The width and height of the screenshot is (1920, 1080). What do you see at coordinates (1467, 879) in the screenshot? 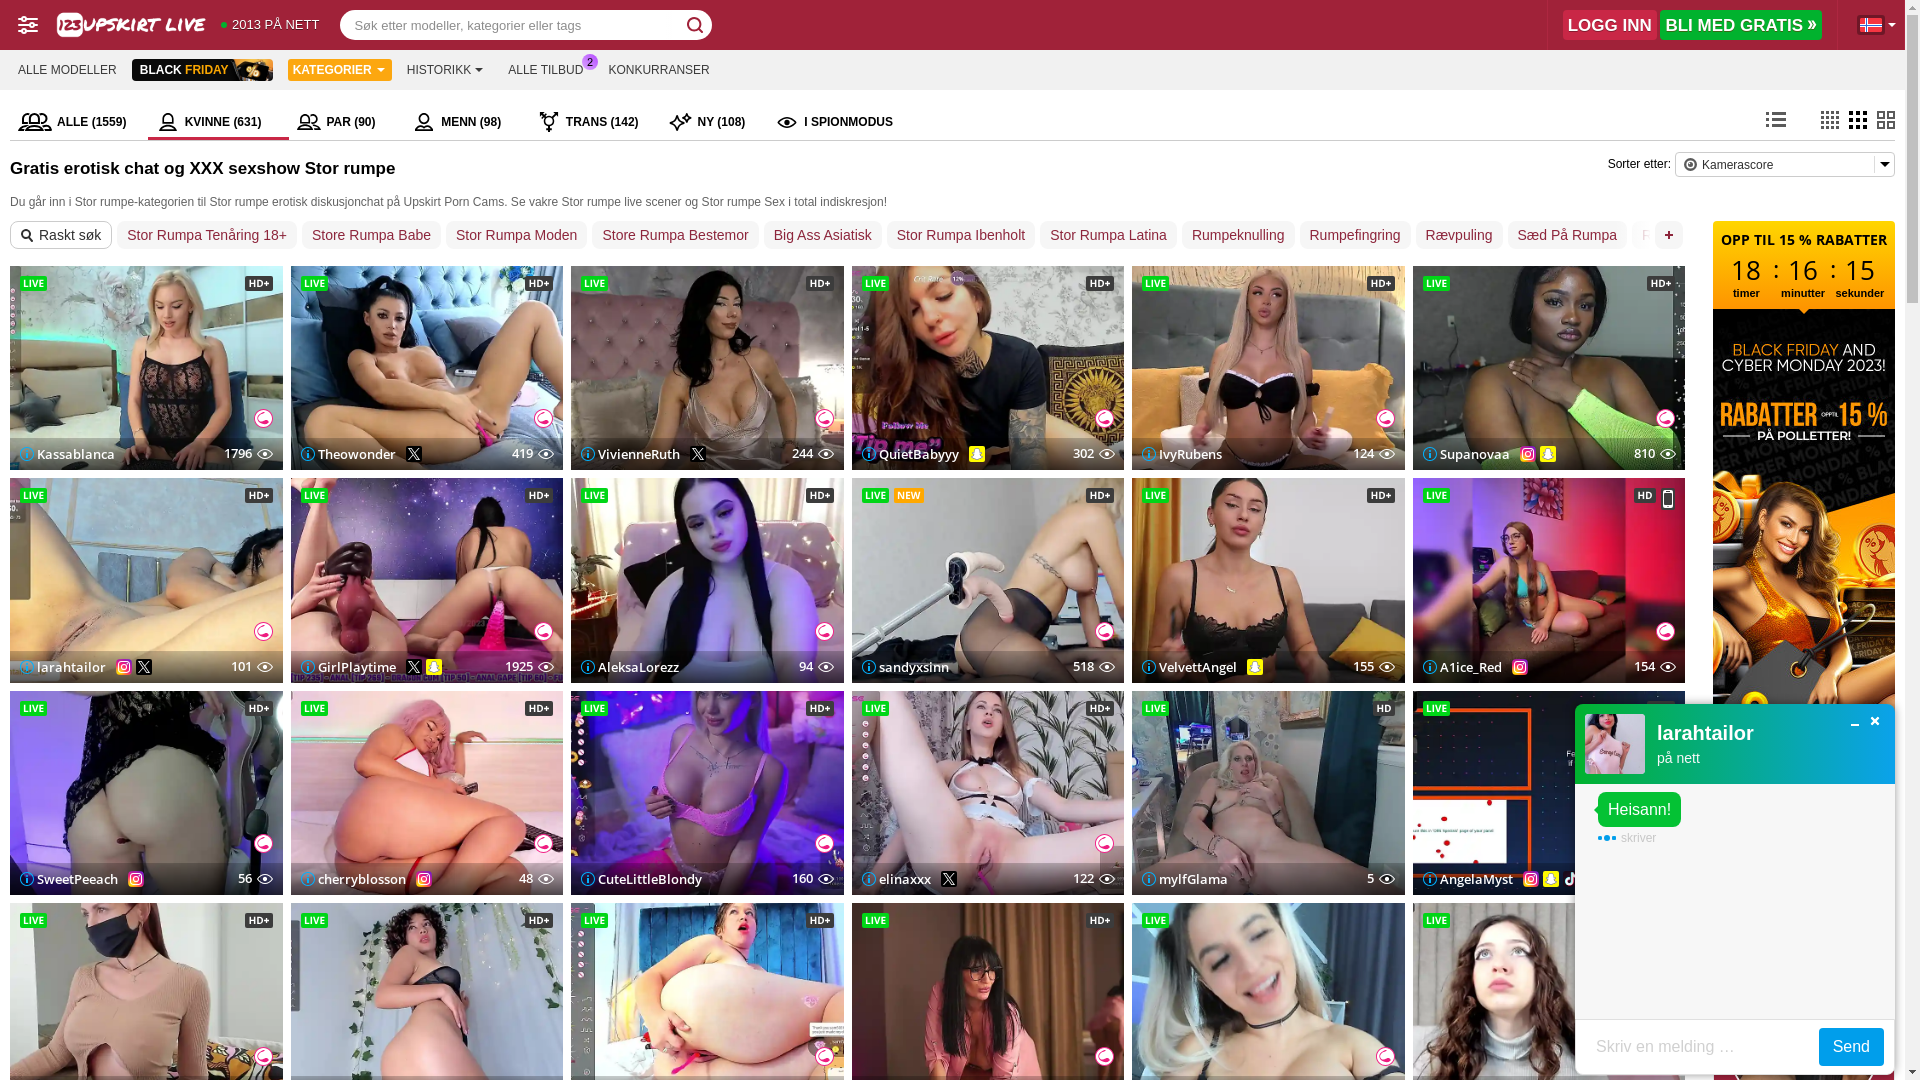
I see `AngelaMyst` at bounding box center [1467, 879].